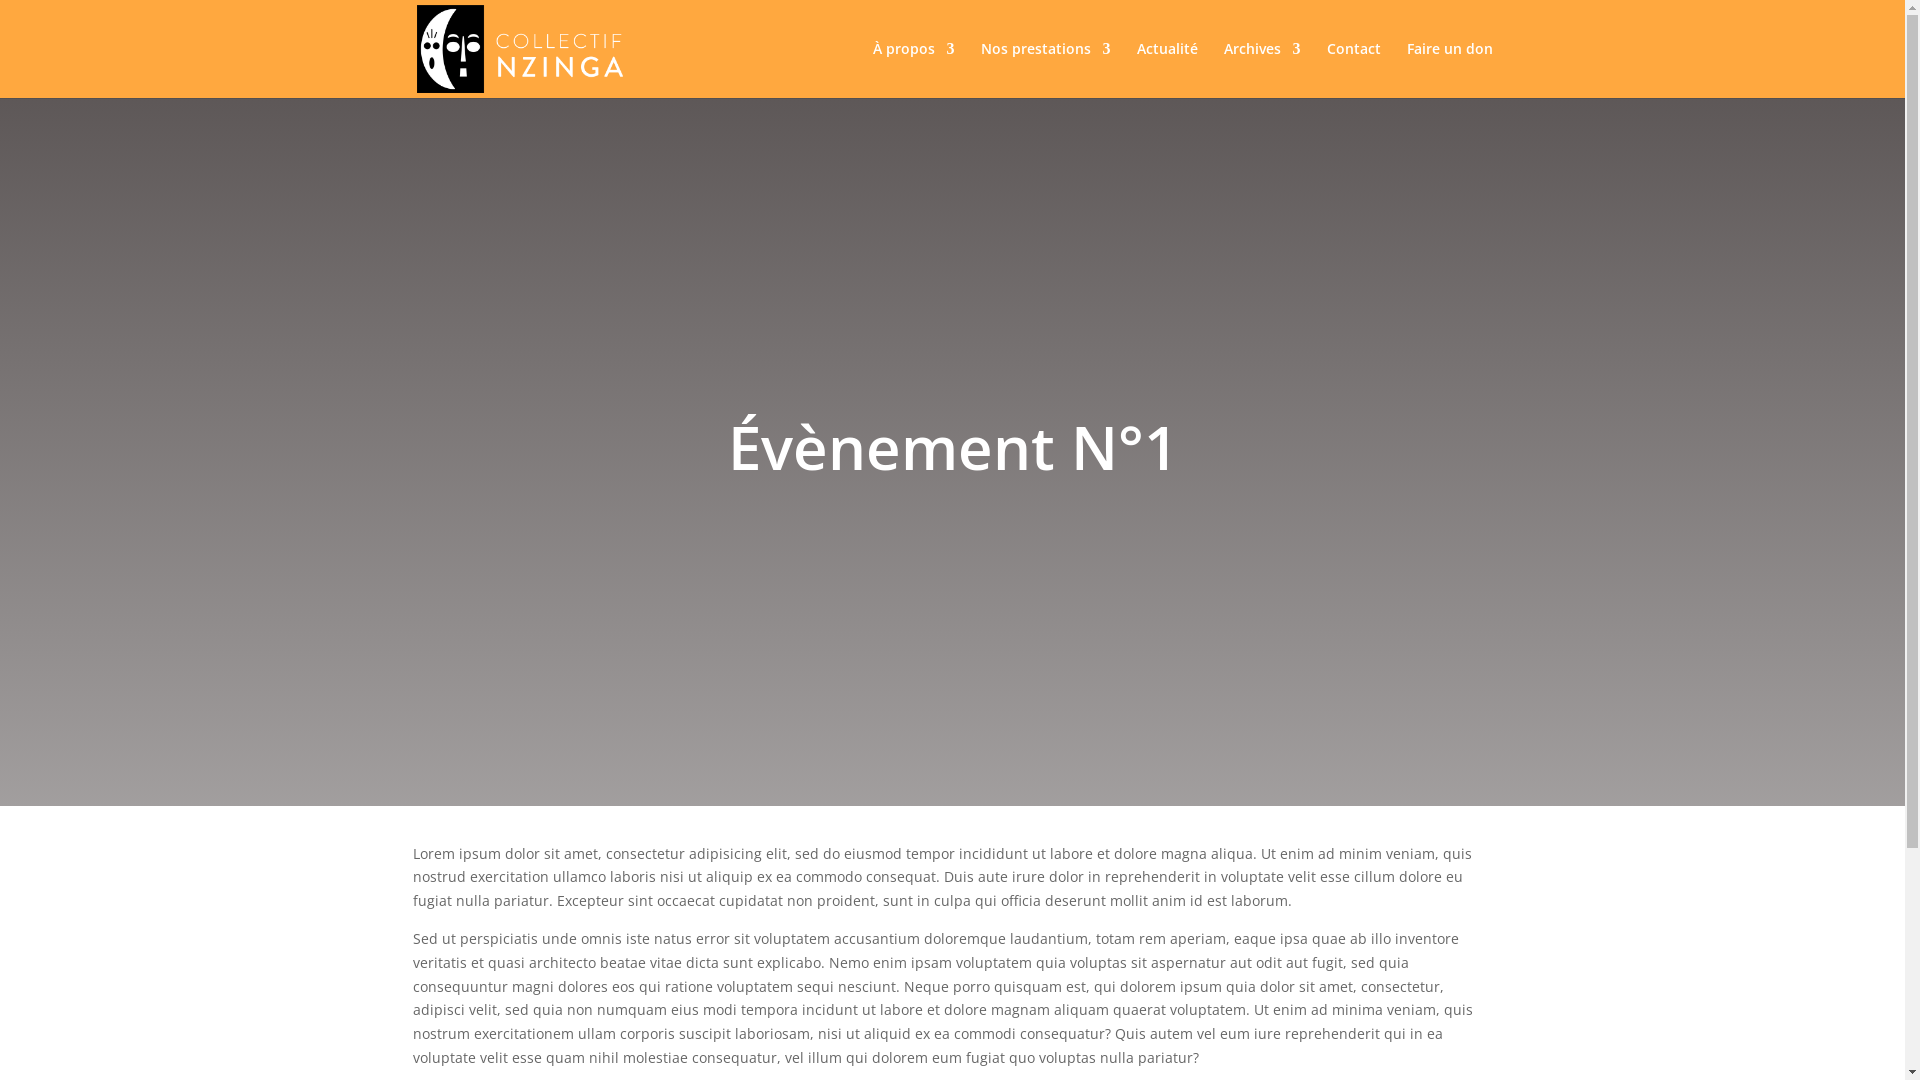 The height and width of the screenshot is (1080, 1920). What do you see at coordinates (1044, 70) in the screenshot?
I see `Nos prestations` at bounding box center [1044, 70].